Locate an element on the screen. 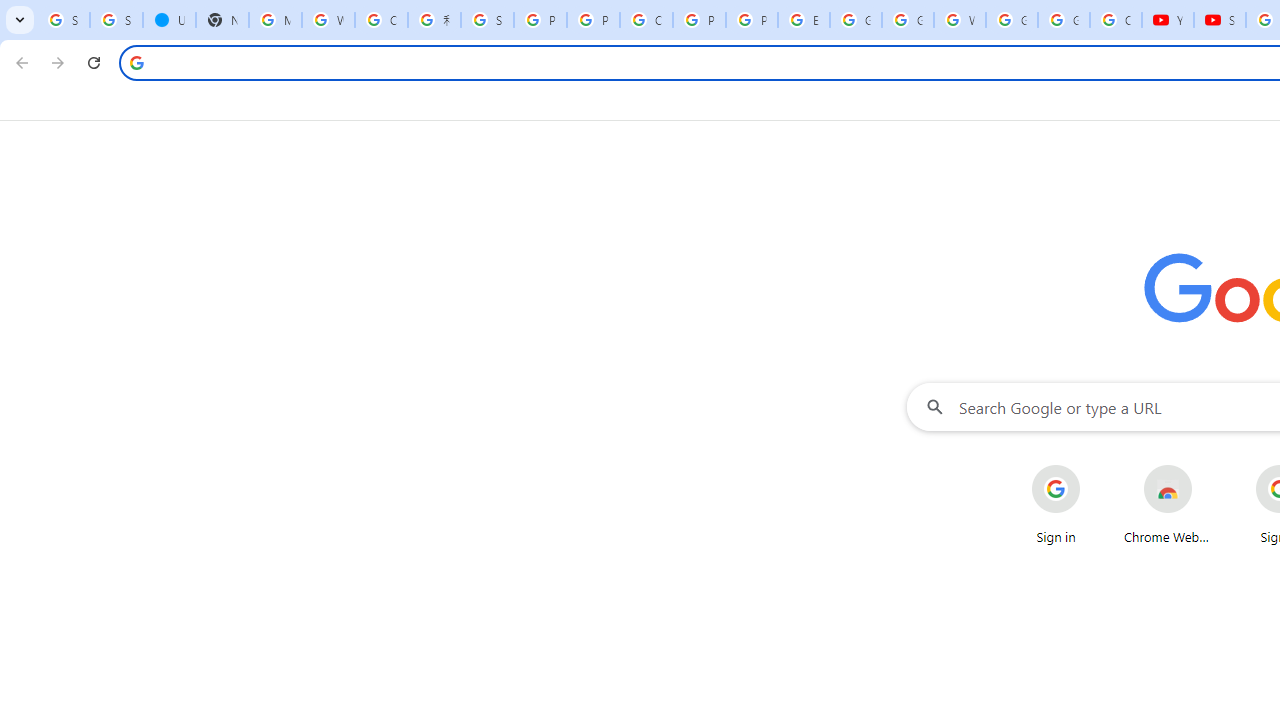  Google Account is located at coordinates (1064, 20).